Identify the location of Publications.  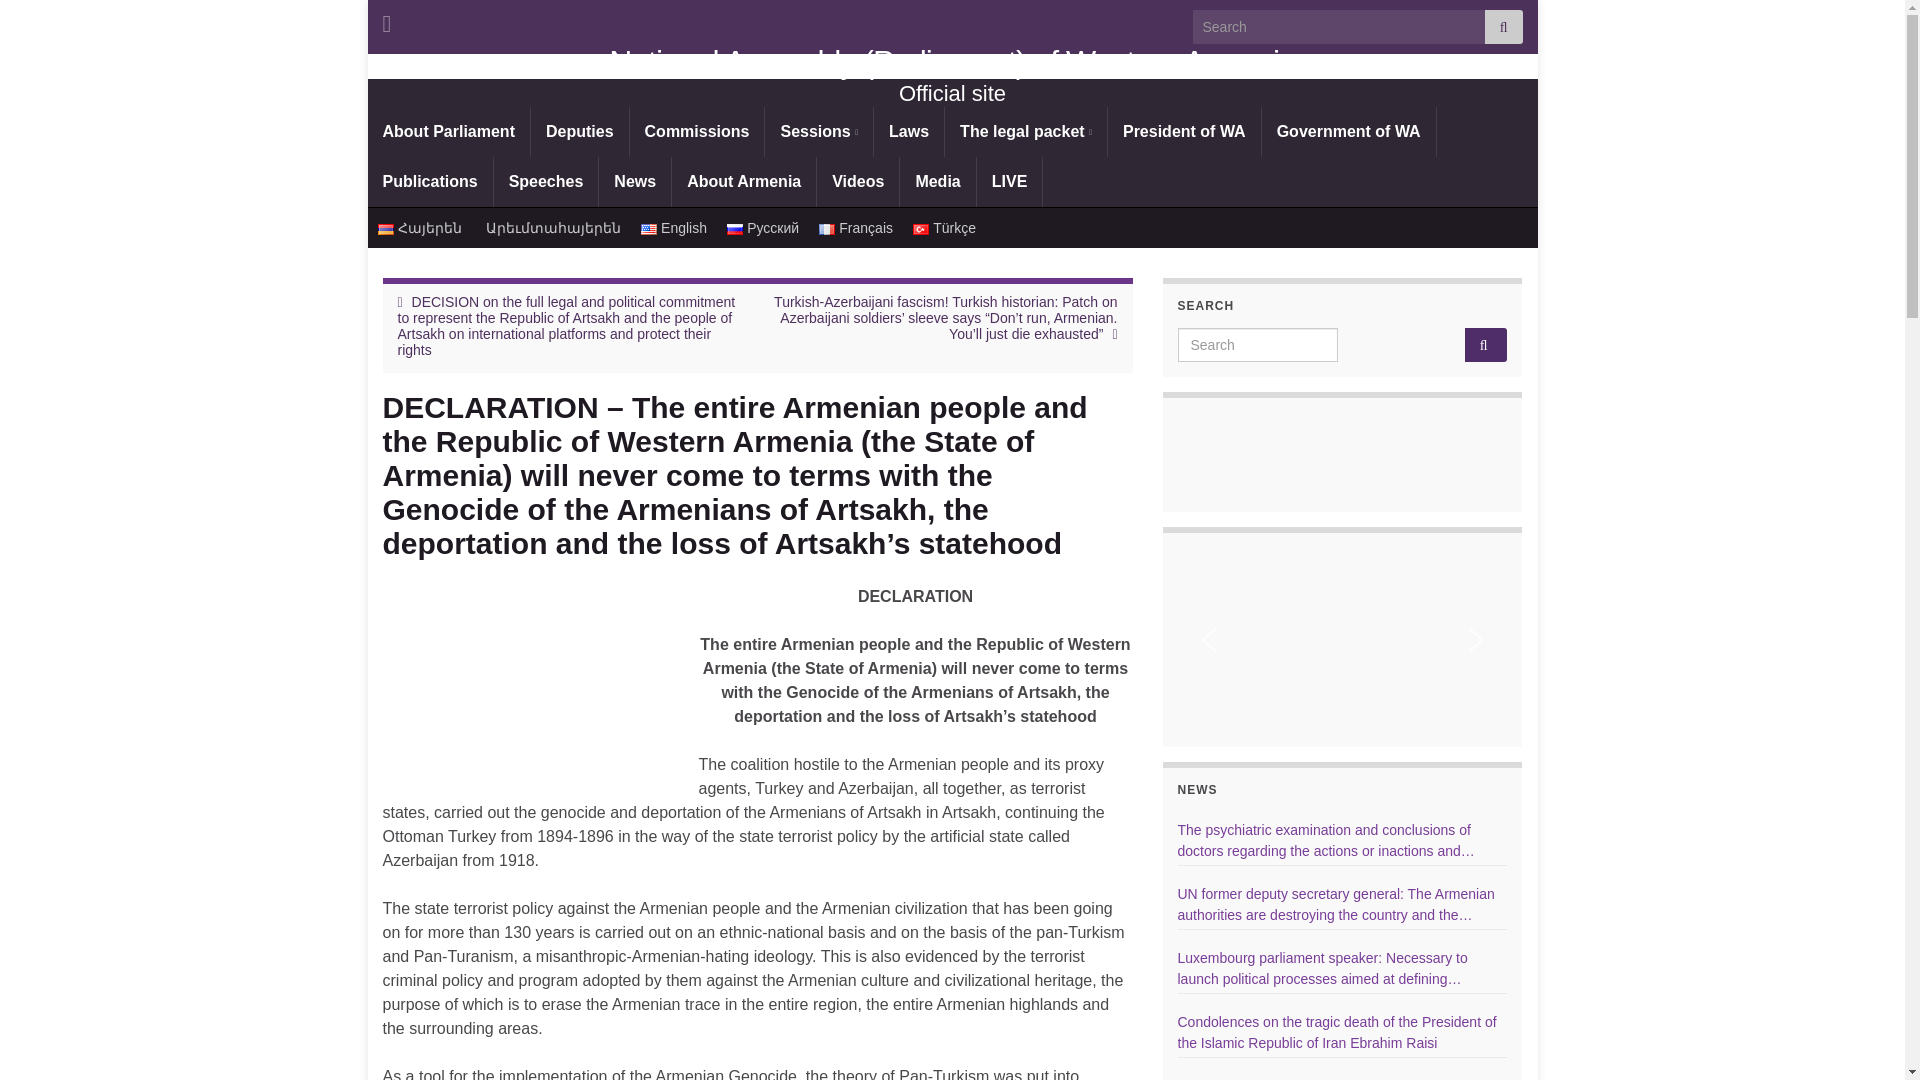
(430, 182).